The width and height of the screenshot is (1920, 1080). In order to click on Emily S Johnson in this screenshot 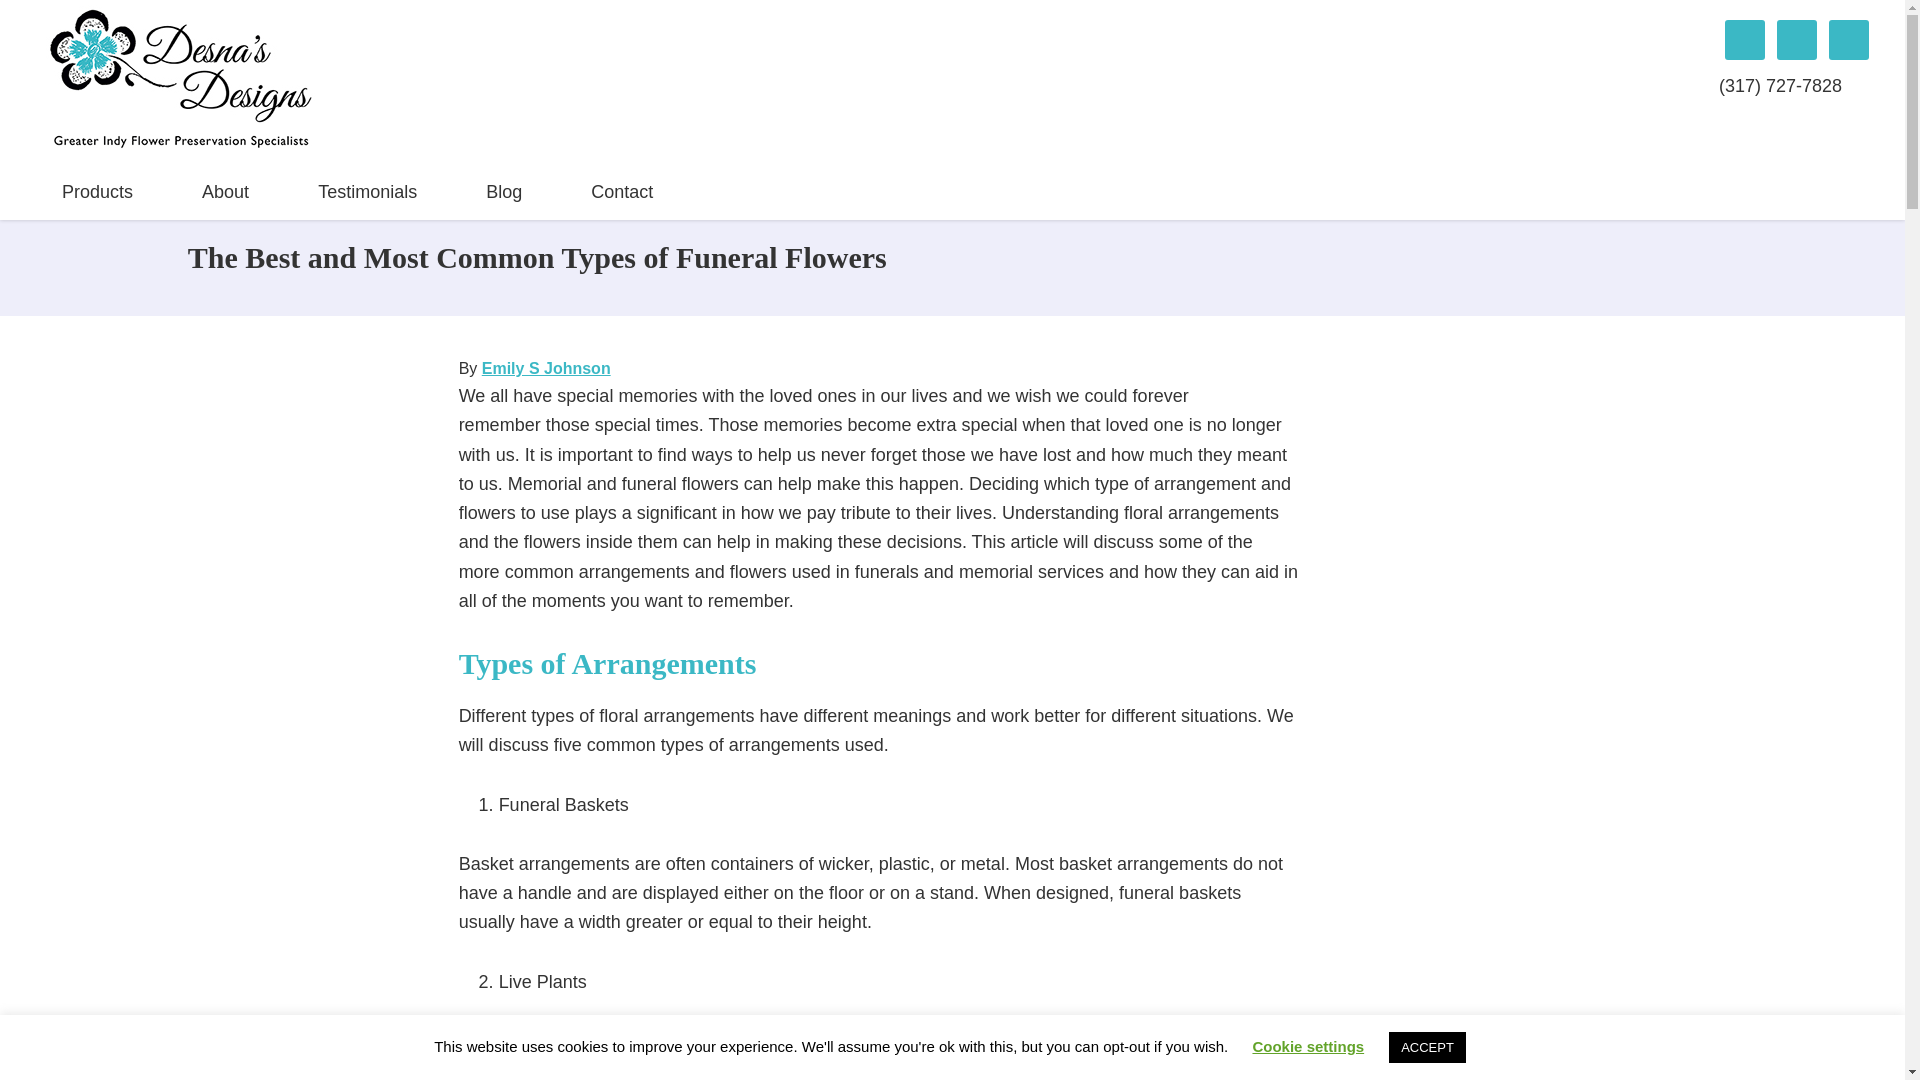, I will do `click(546, 368)`.